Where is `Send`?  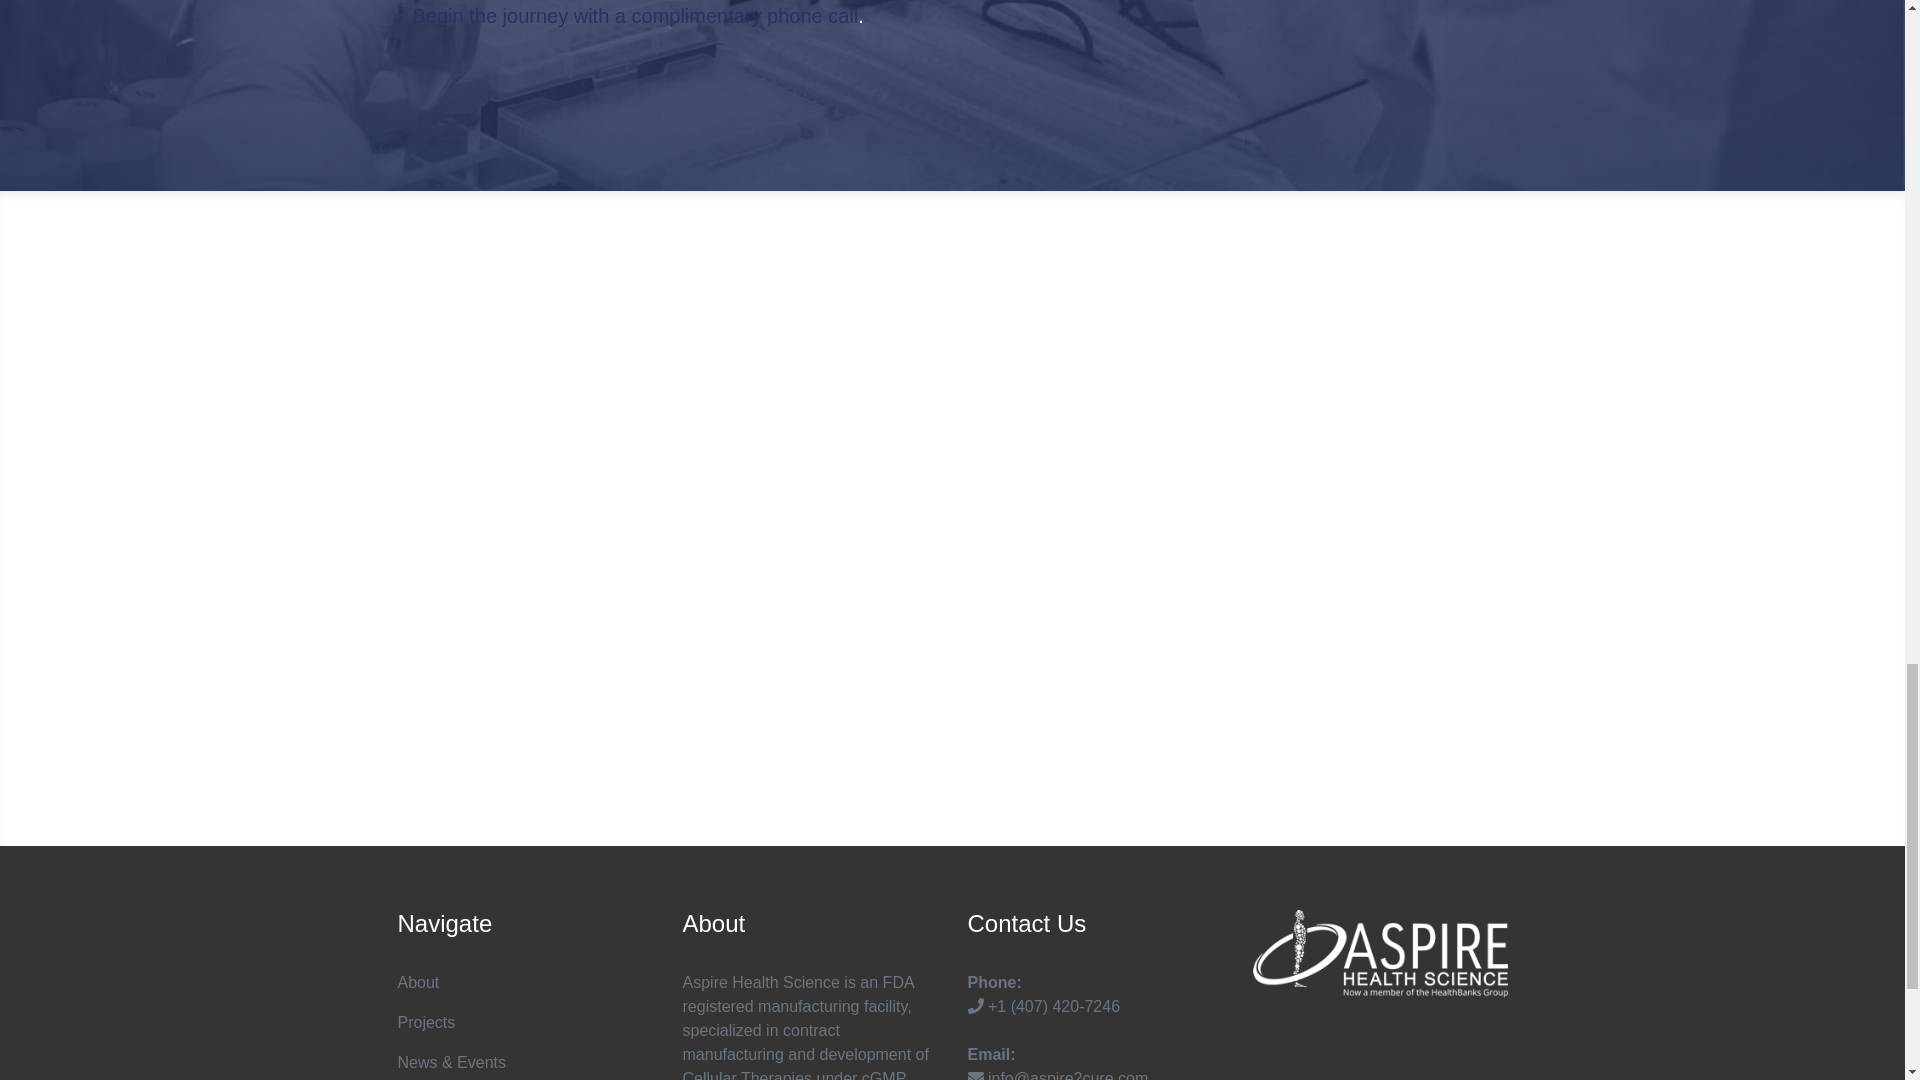
Send is located at coordinates (1460, 688).